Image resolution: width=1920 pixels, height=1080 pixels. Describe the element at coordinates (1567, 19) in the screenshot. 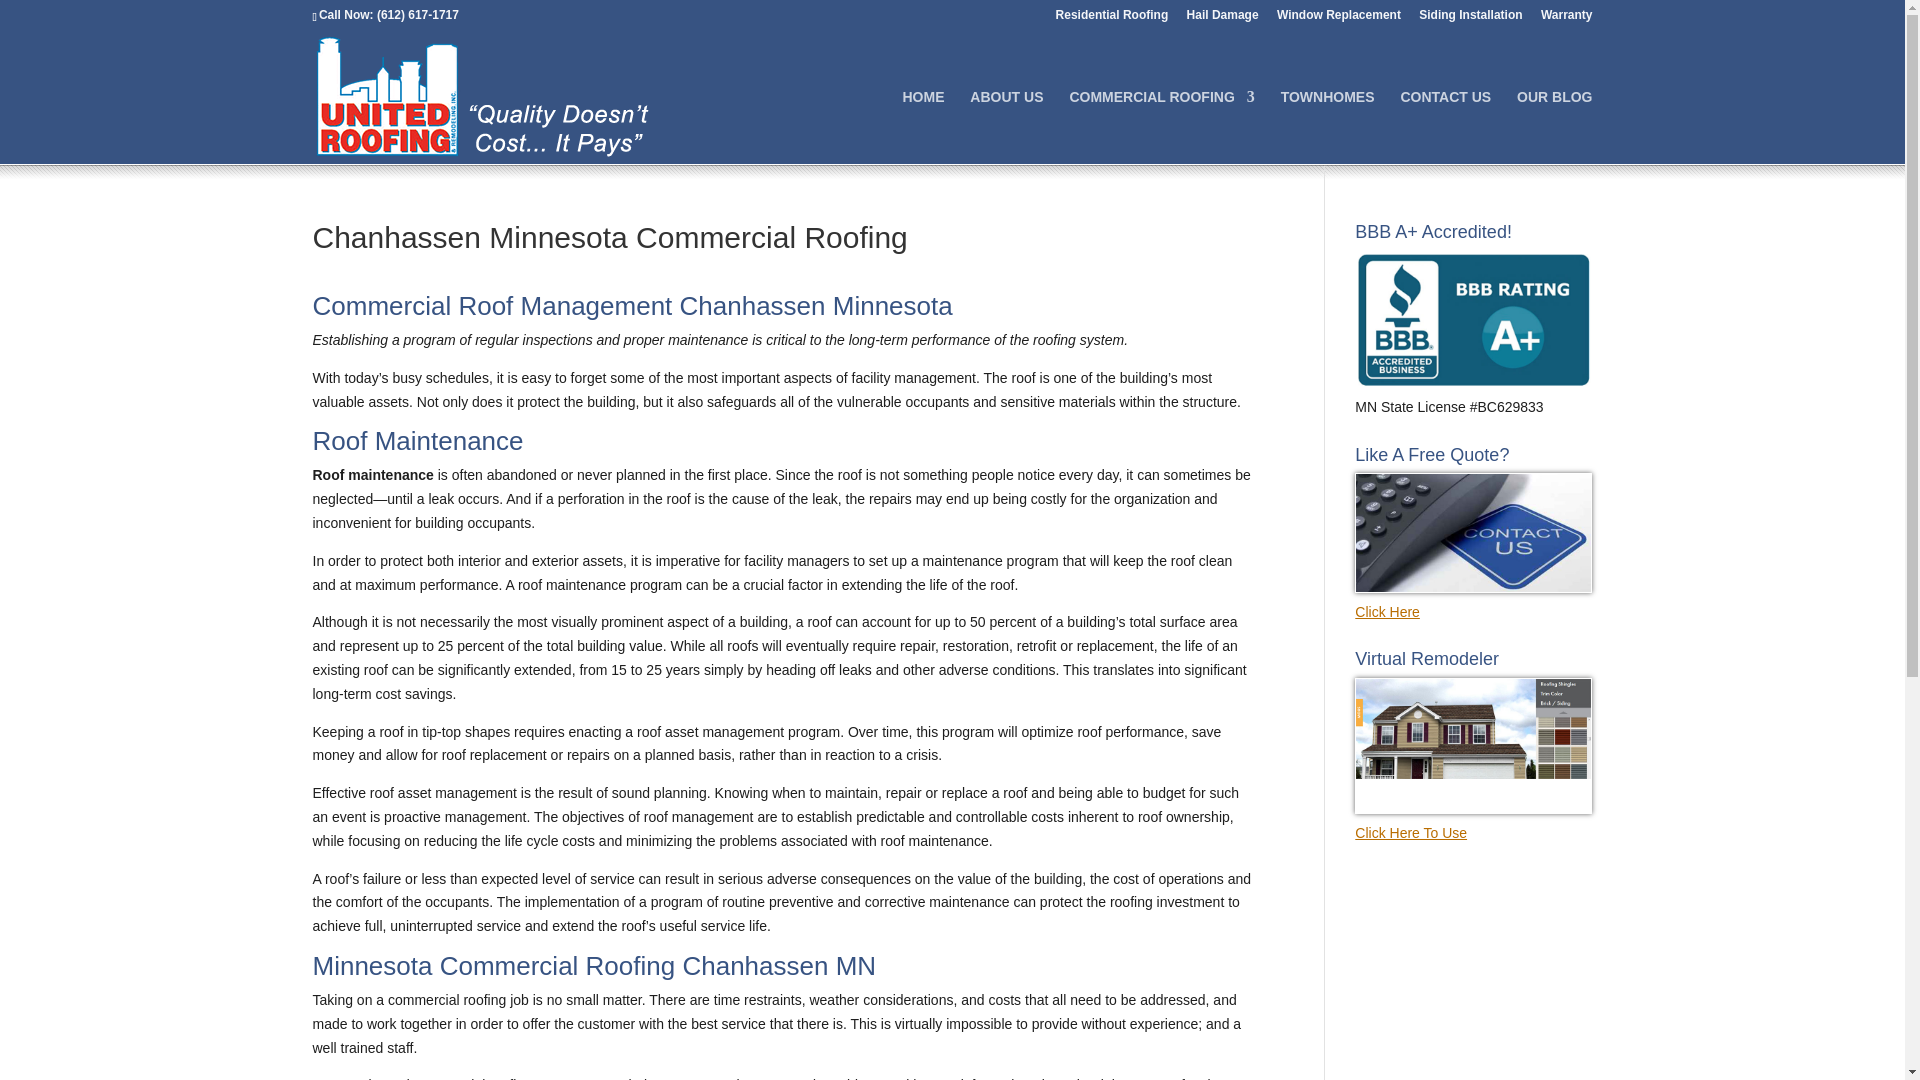

I see `Warranty` at that location.